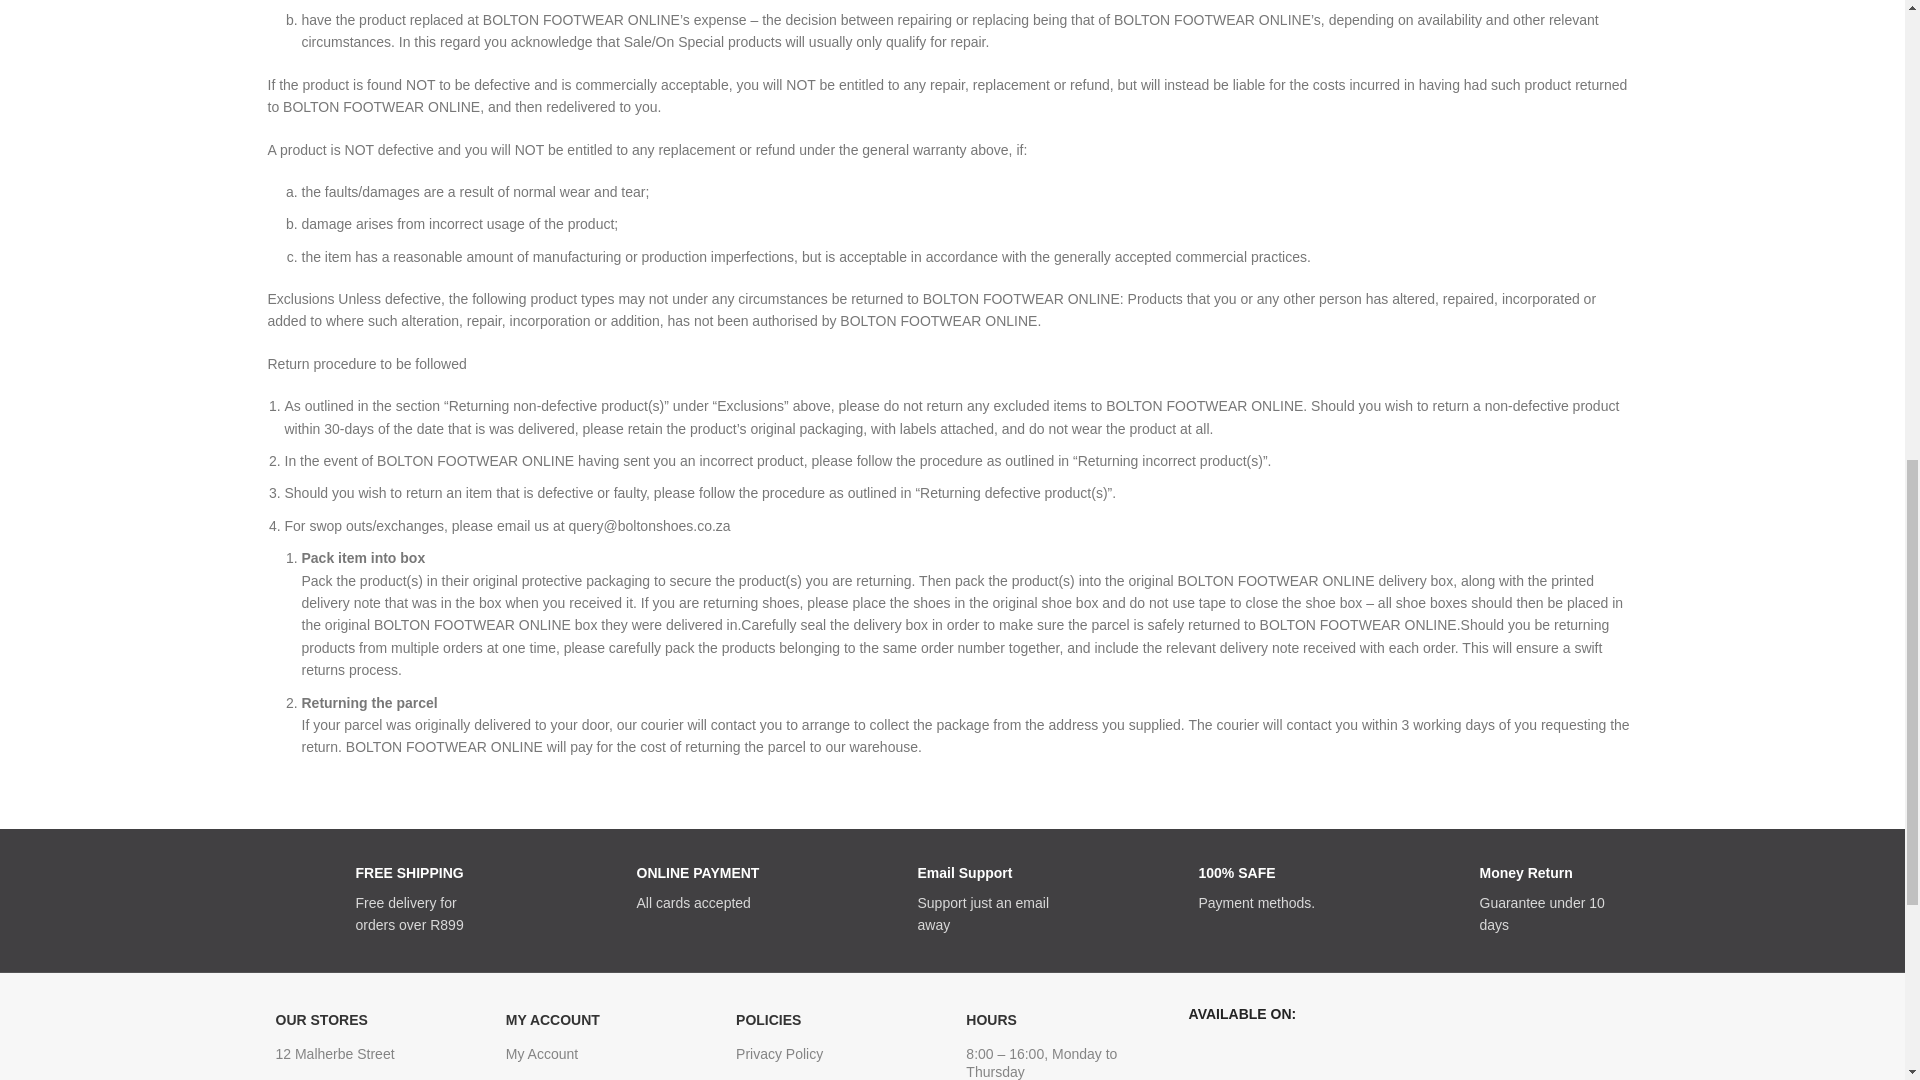 The width and height of the screenshot is (1920, 1080). Describe the element at coordinates (311, 888) in the screenshot. I see `black-friday-shipping.svg` at that location.